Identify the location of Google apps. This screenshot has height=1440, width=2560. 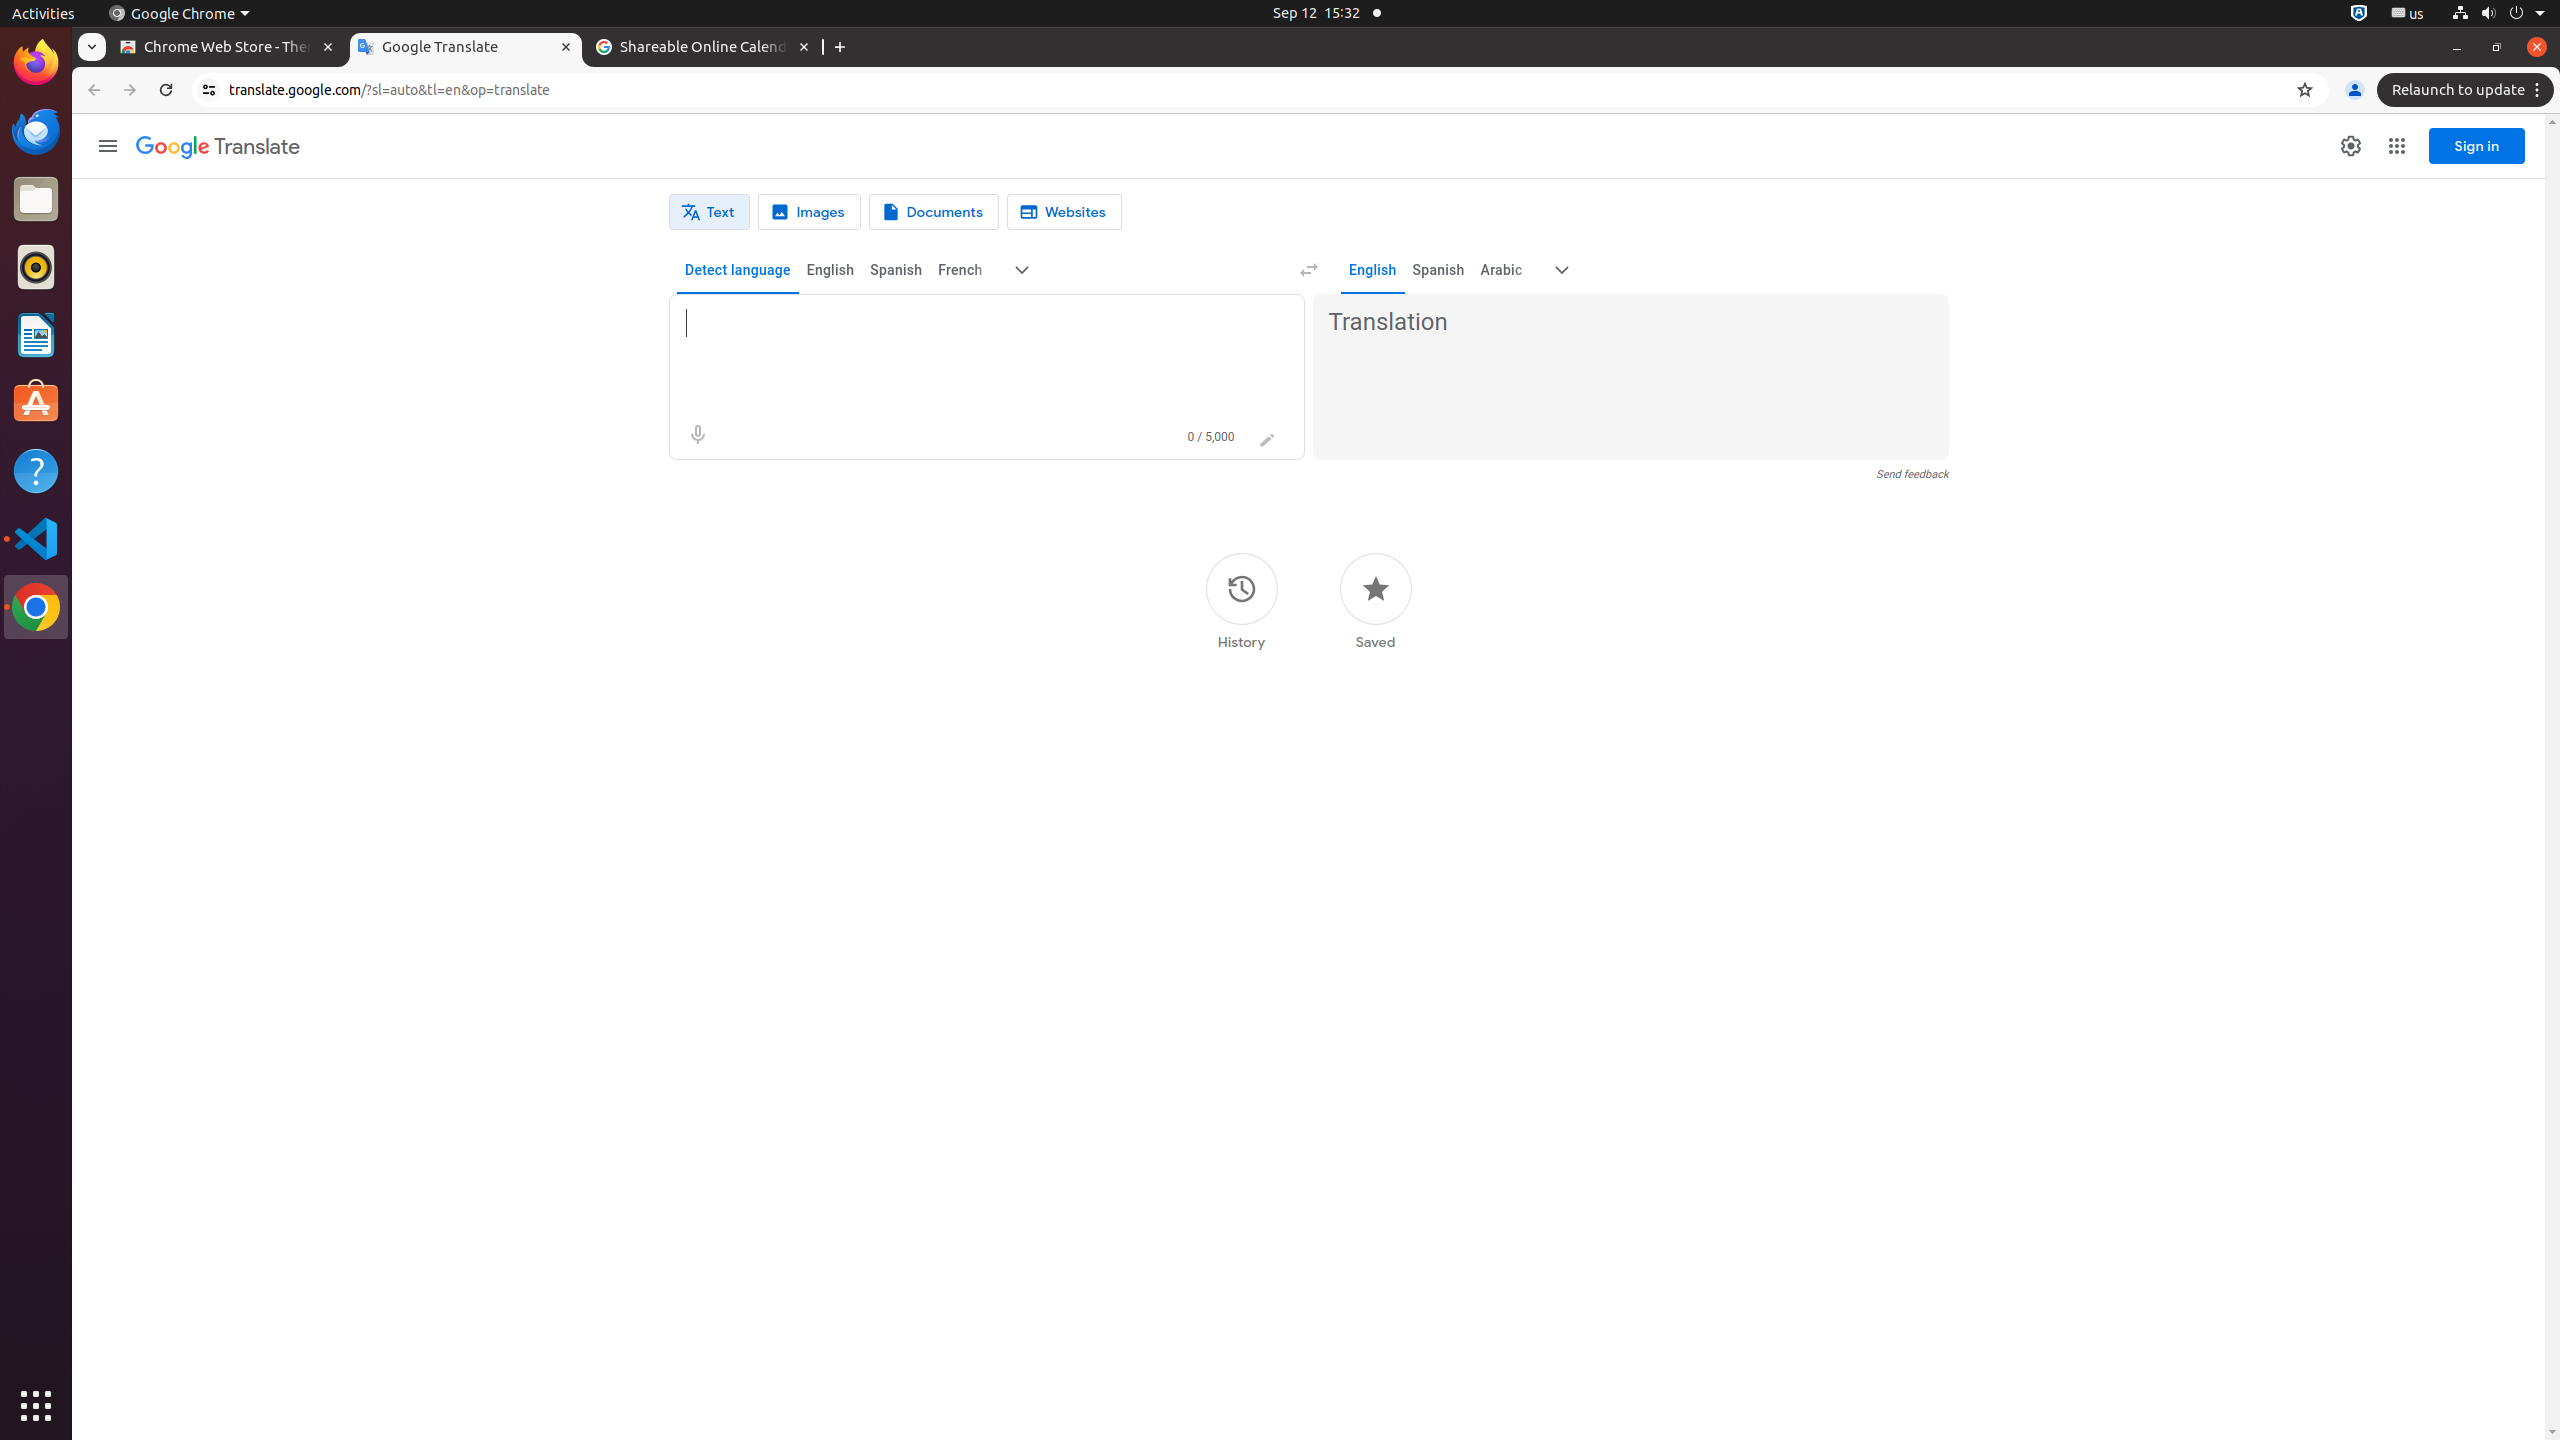
(2397, 146).